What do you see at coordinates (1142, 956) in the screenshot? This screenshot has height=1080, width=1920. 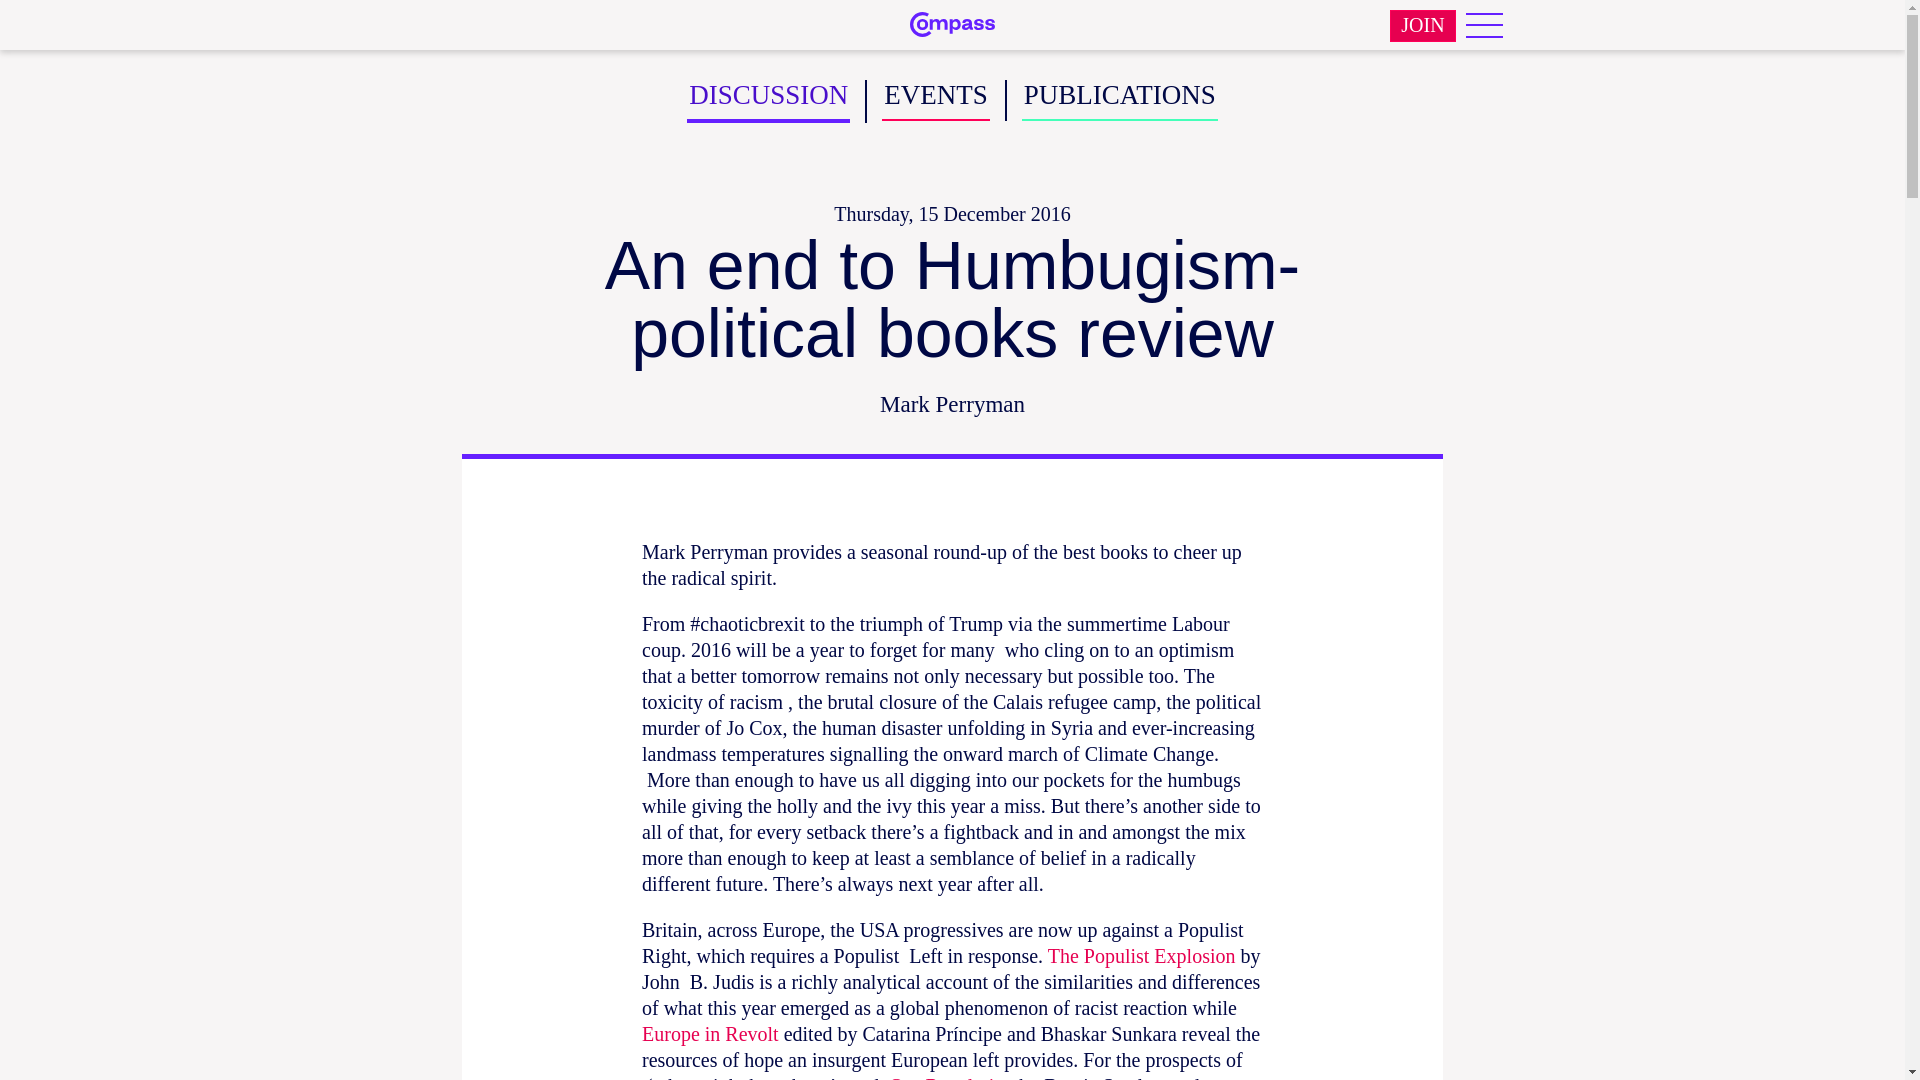 I see `The Populist Explosion` at bounding box center [1142, 956].